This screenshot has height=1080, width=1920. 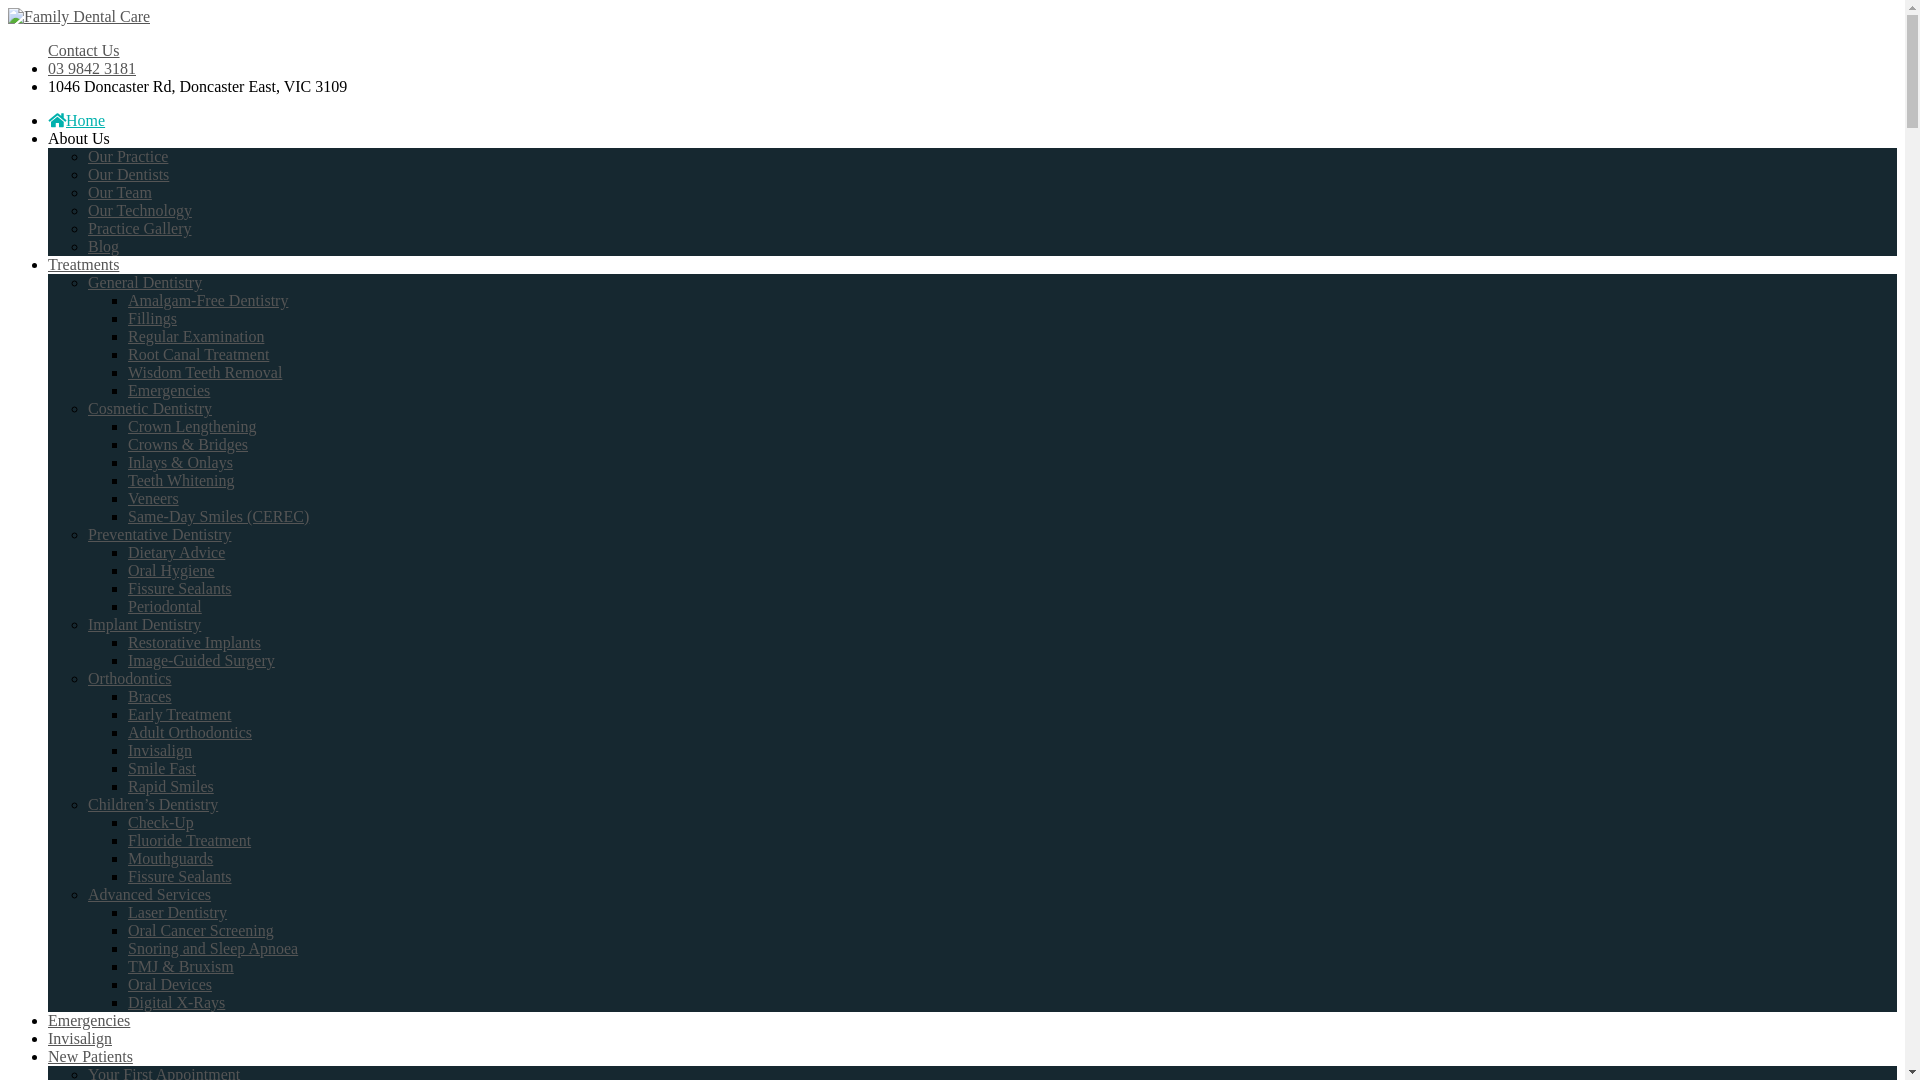 What do you see at coordinates (150, 696) in the screenshot?
I see `Braces` at bounding box center [150, 696].